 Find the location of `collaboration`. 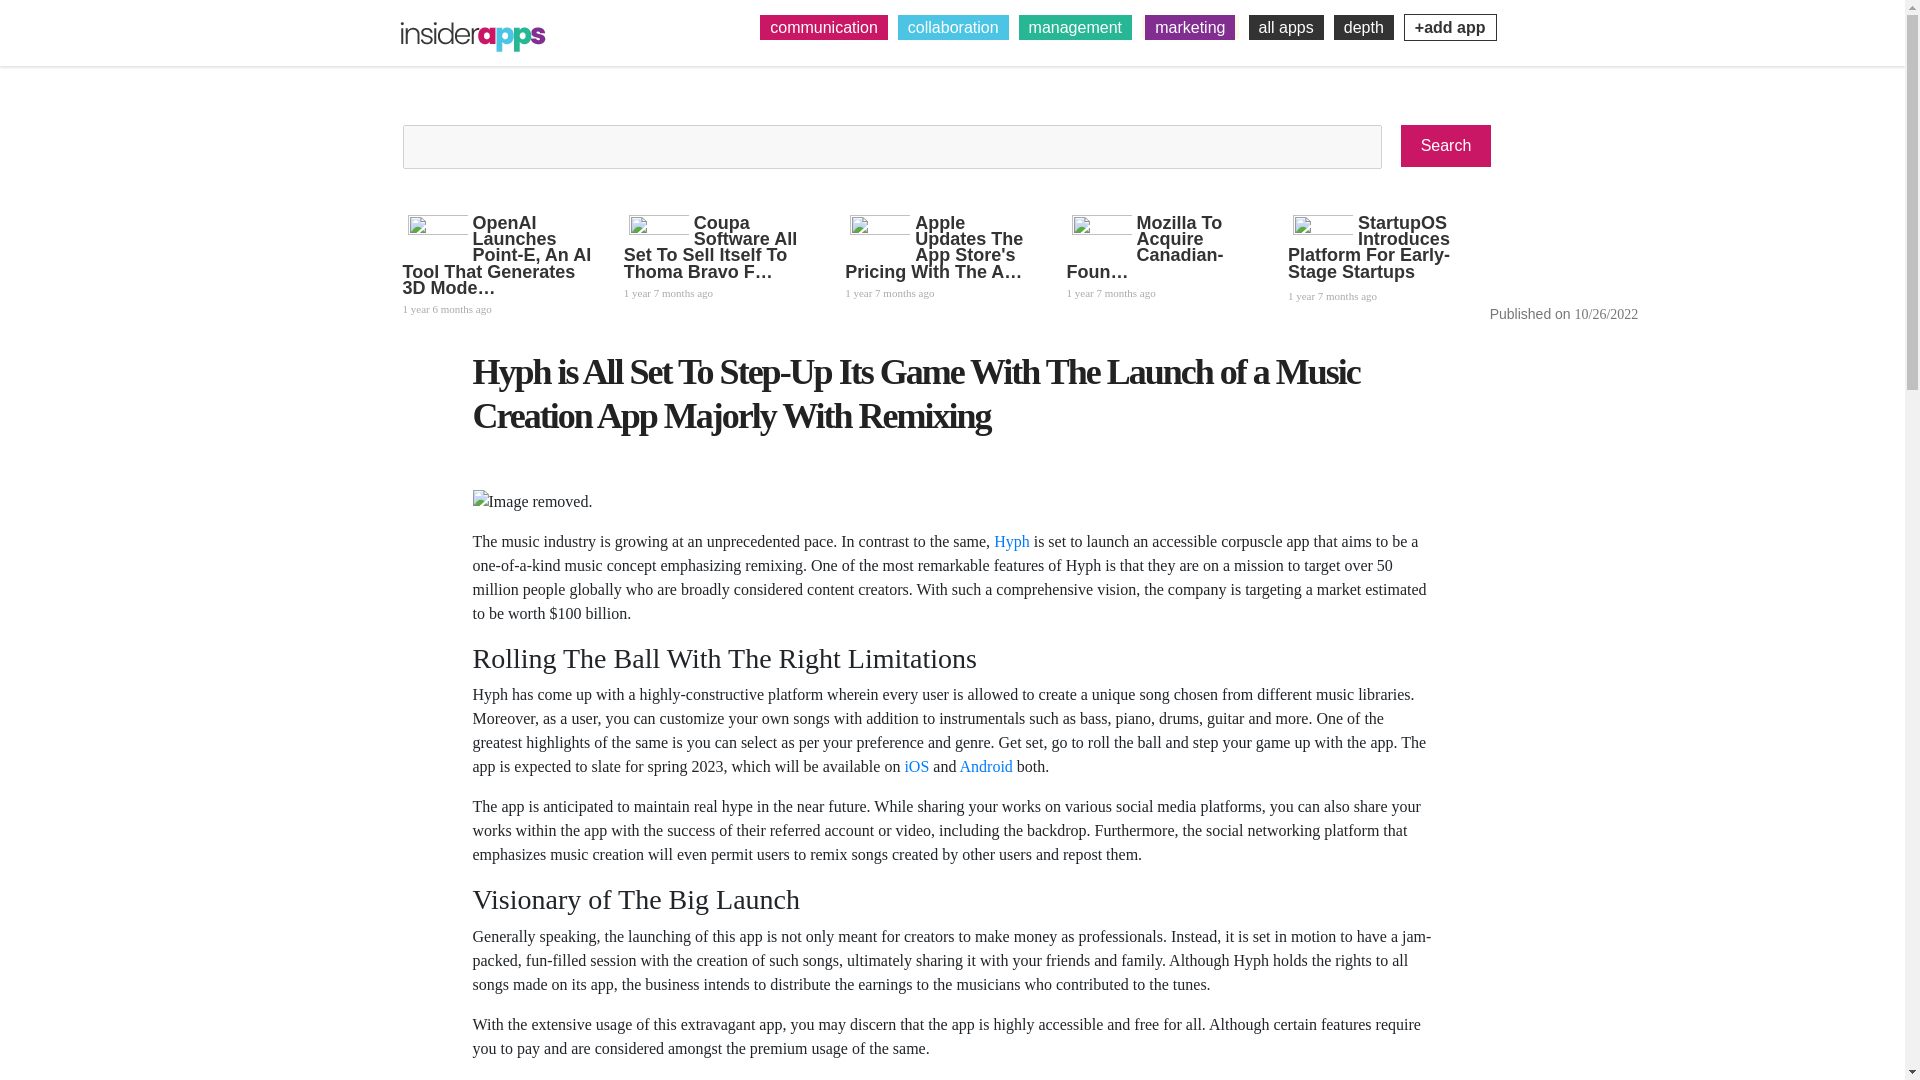

collaboration is located at coordinates (954, 27).